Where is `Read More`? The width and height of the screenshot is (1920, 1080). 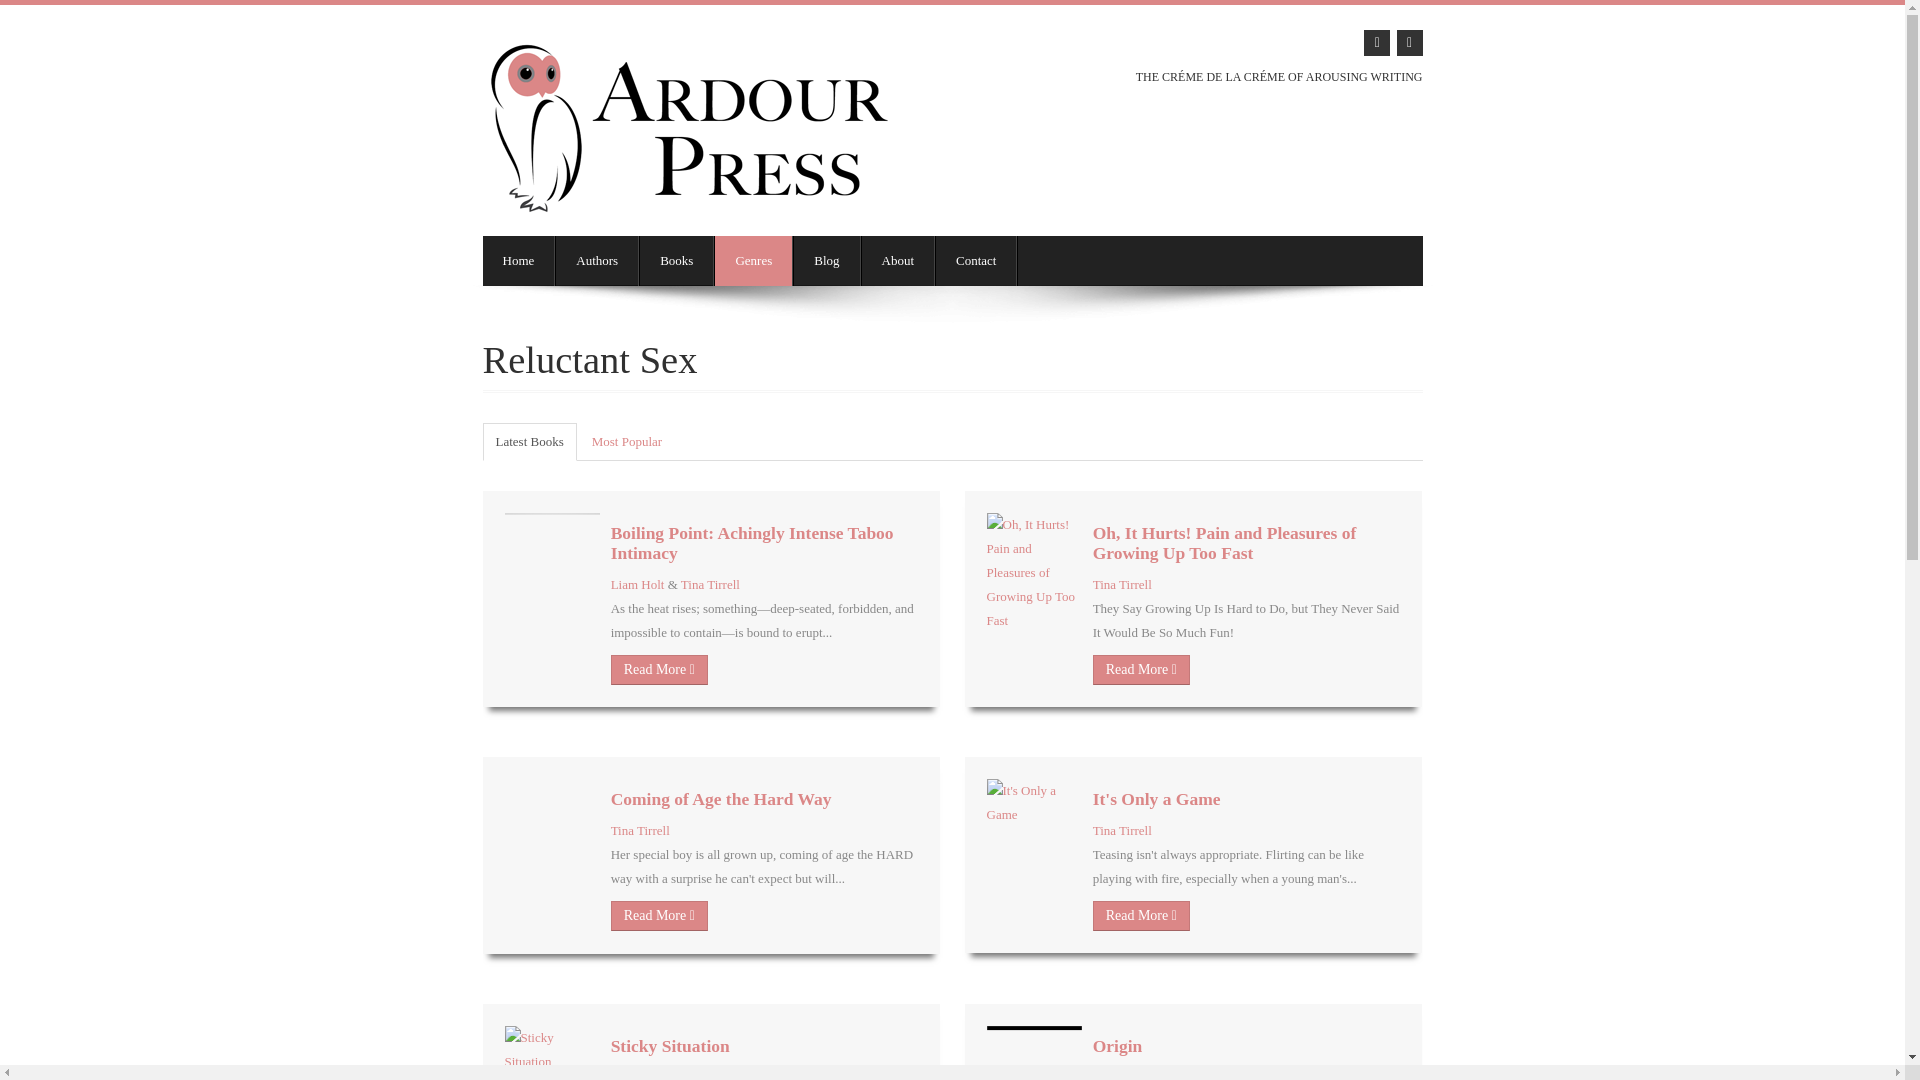
Read More is located at coordinates (659, 669).